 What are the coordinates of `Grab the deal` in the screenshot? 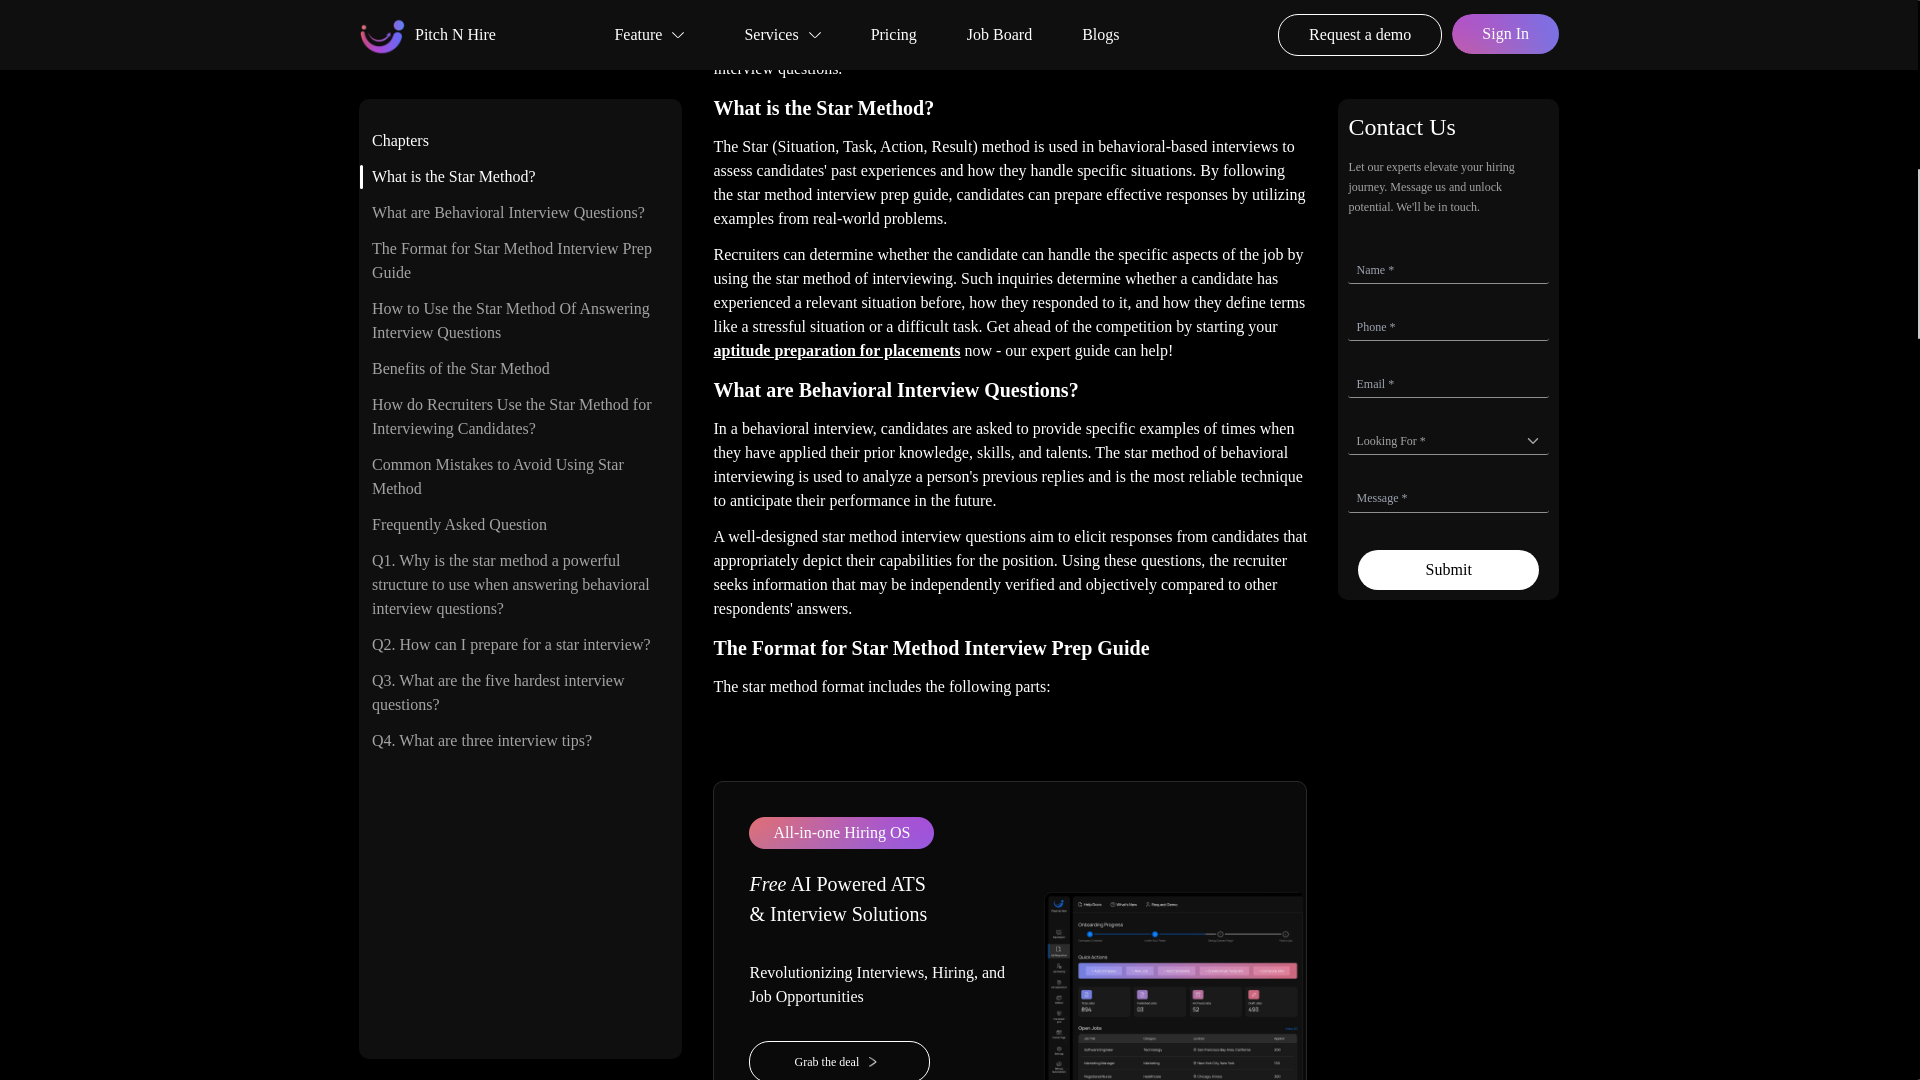 It's located at (838, 1060).